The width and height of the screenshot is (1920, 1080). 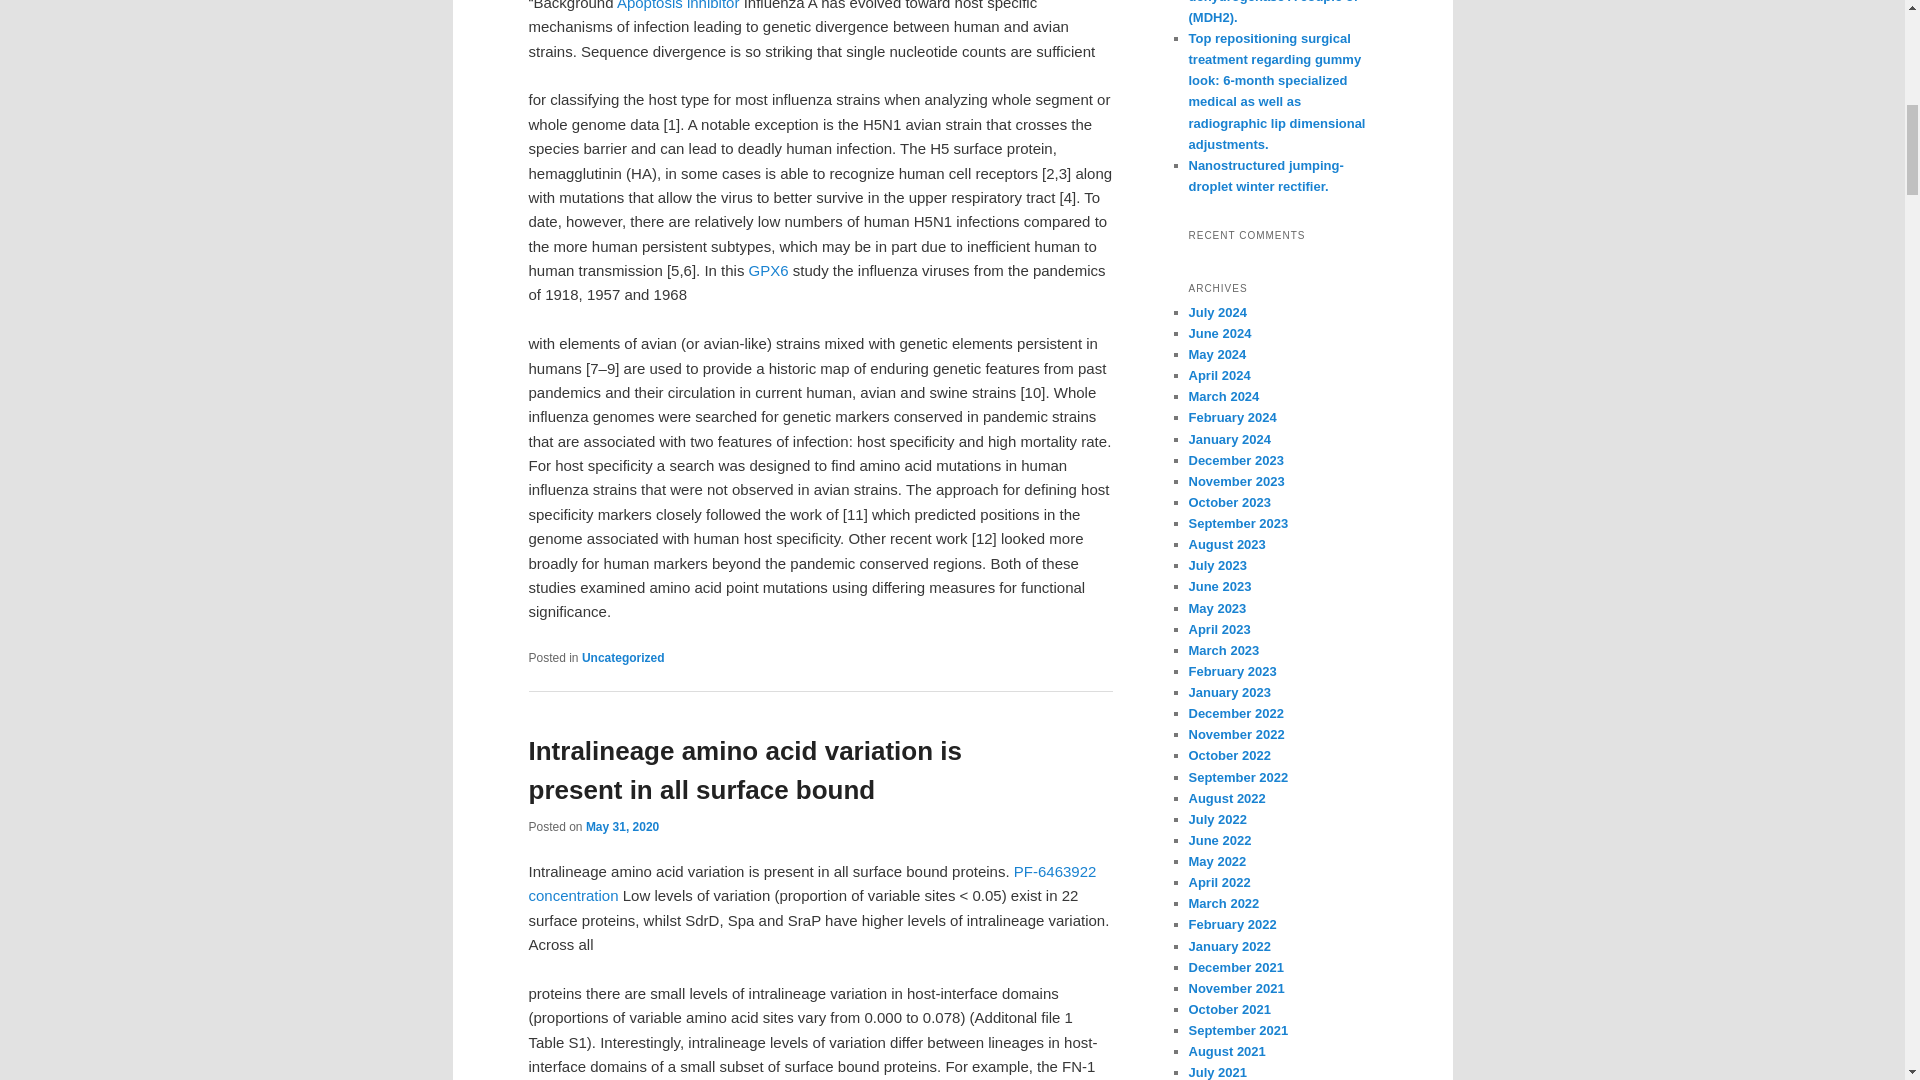 I want to click on Apoptosis inhibitor, so click(x=678, y=5).